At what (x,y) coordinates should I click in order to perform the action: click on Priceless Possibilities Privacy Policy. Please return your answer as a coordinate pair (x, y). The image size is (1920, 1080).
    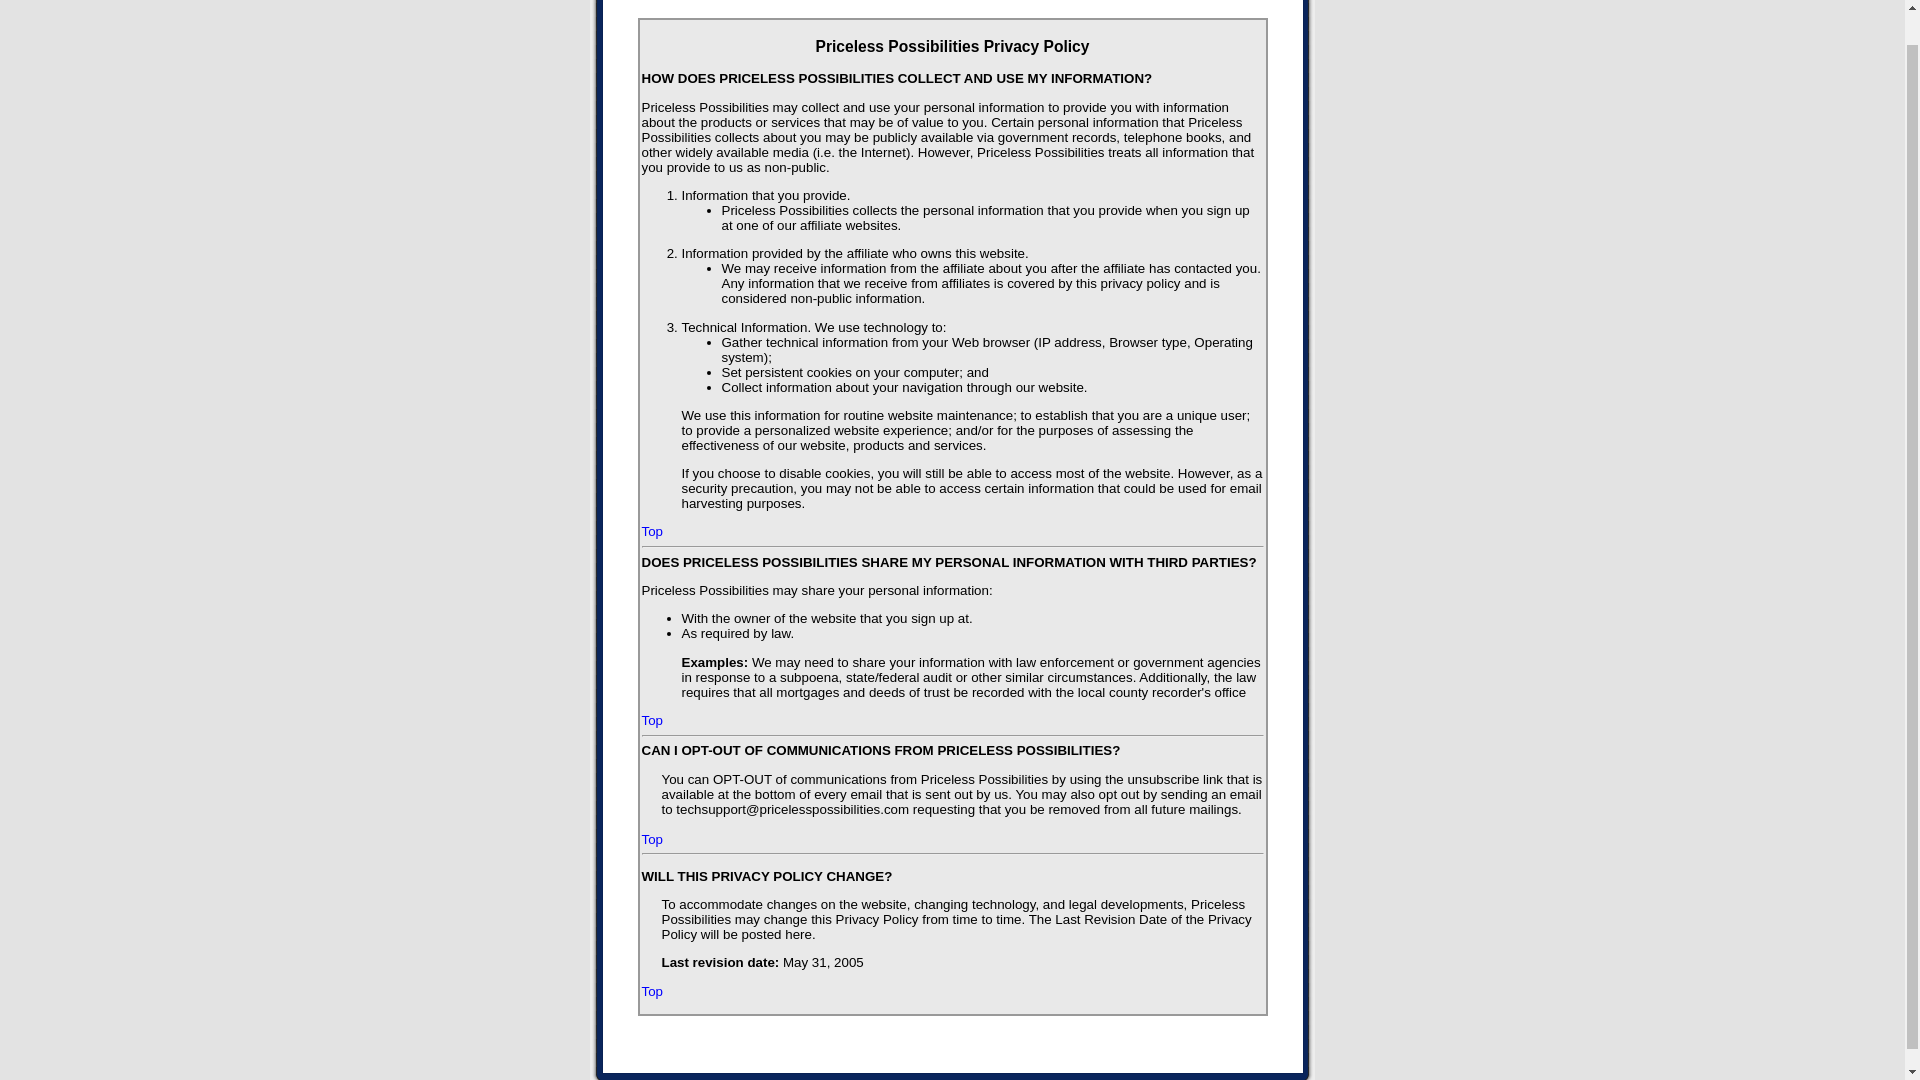
    Looking at the image, I should click on (952, 46).